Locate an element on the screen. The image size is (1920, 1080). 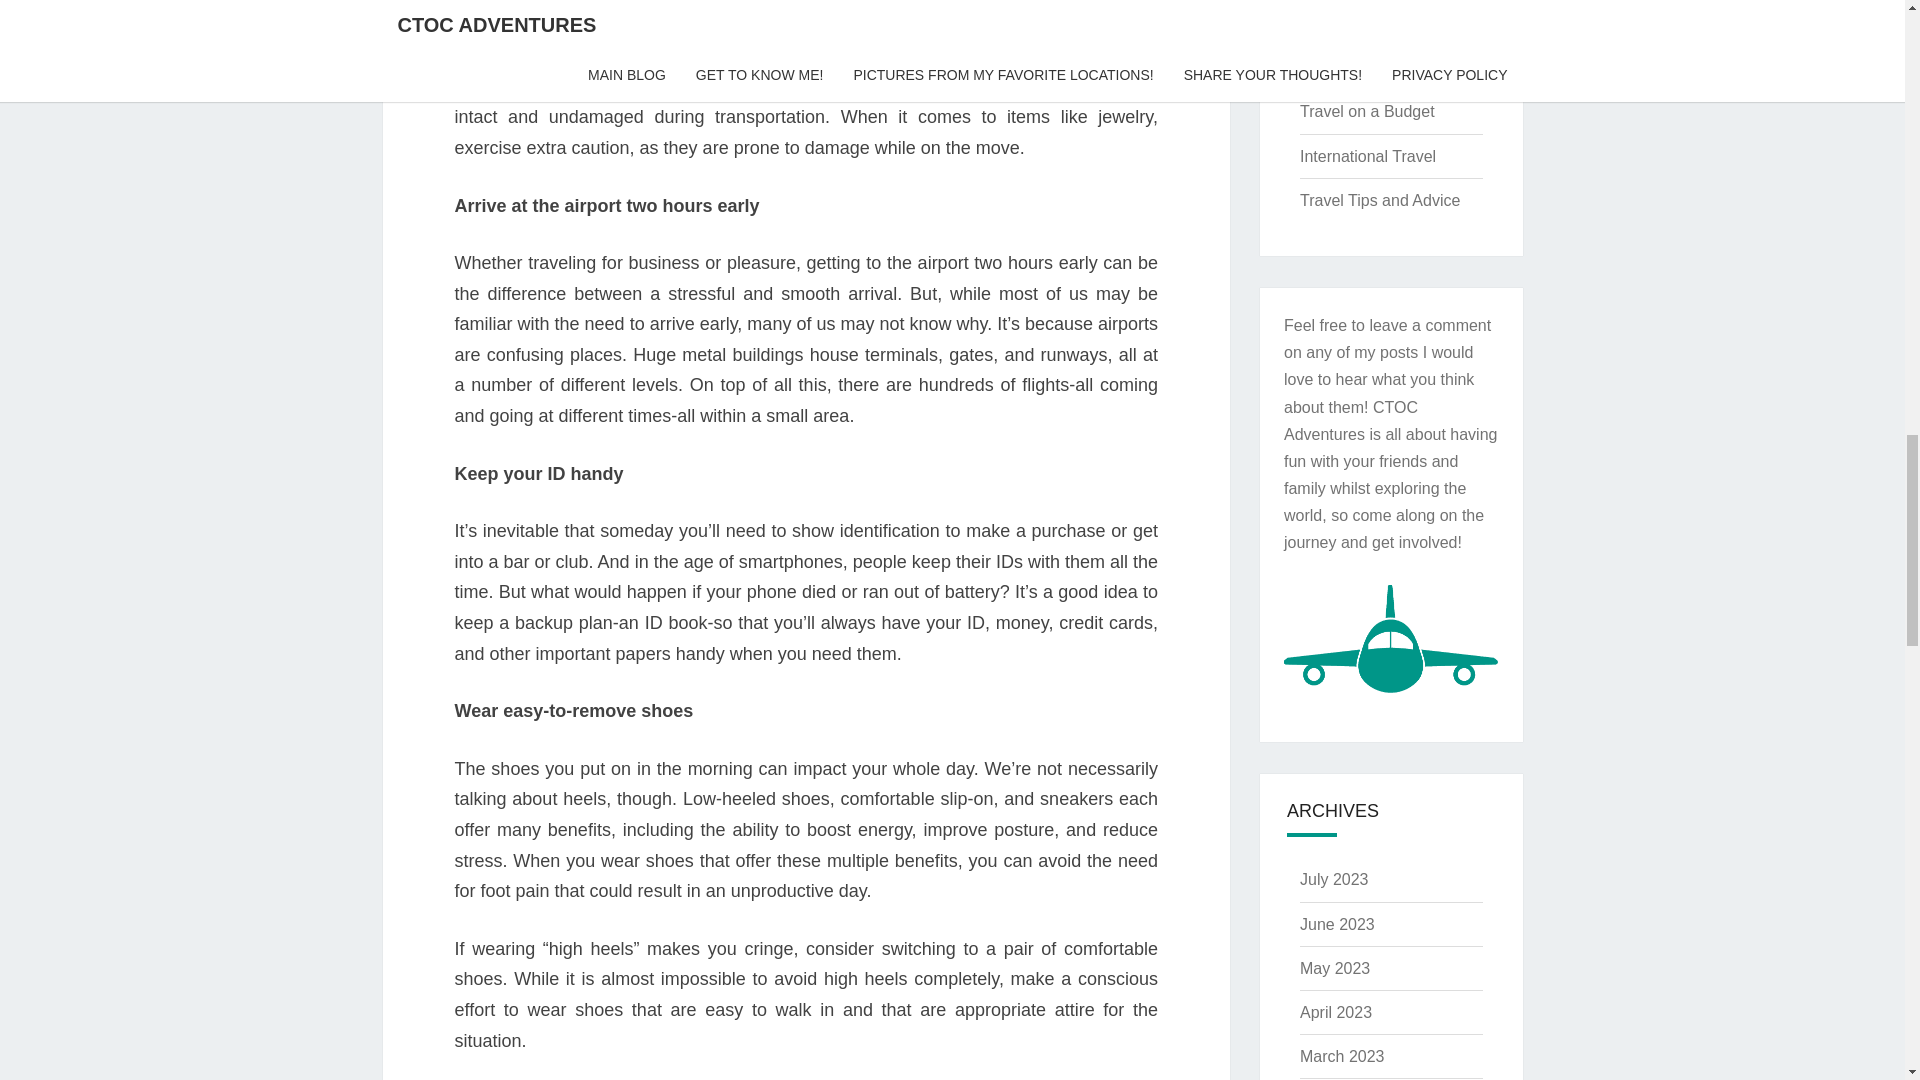
July 2023 is located at coordinates (1334, 878).